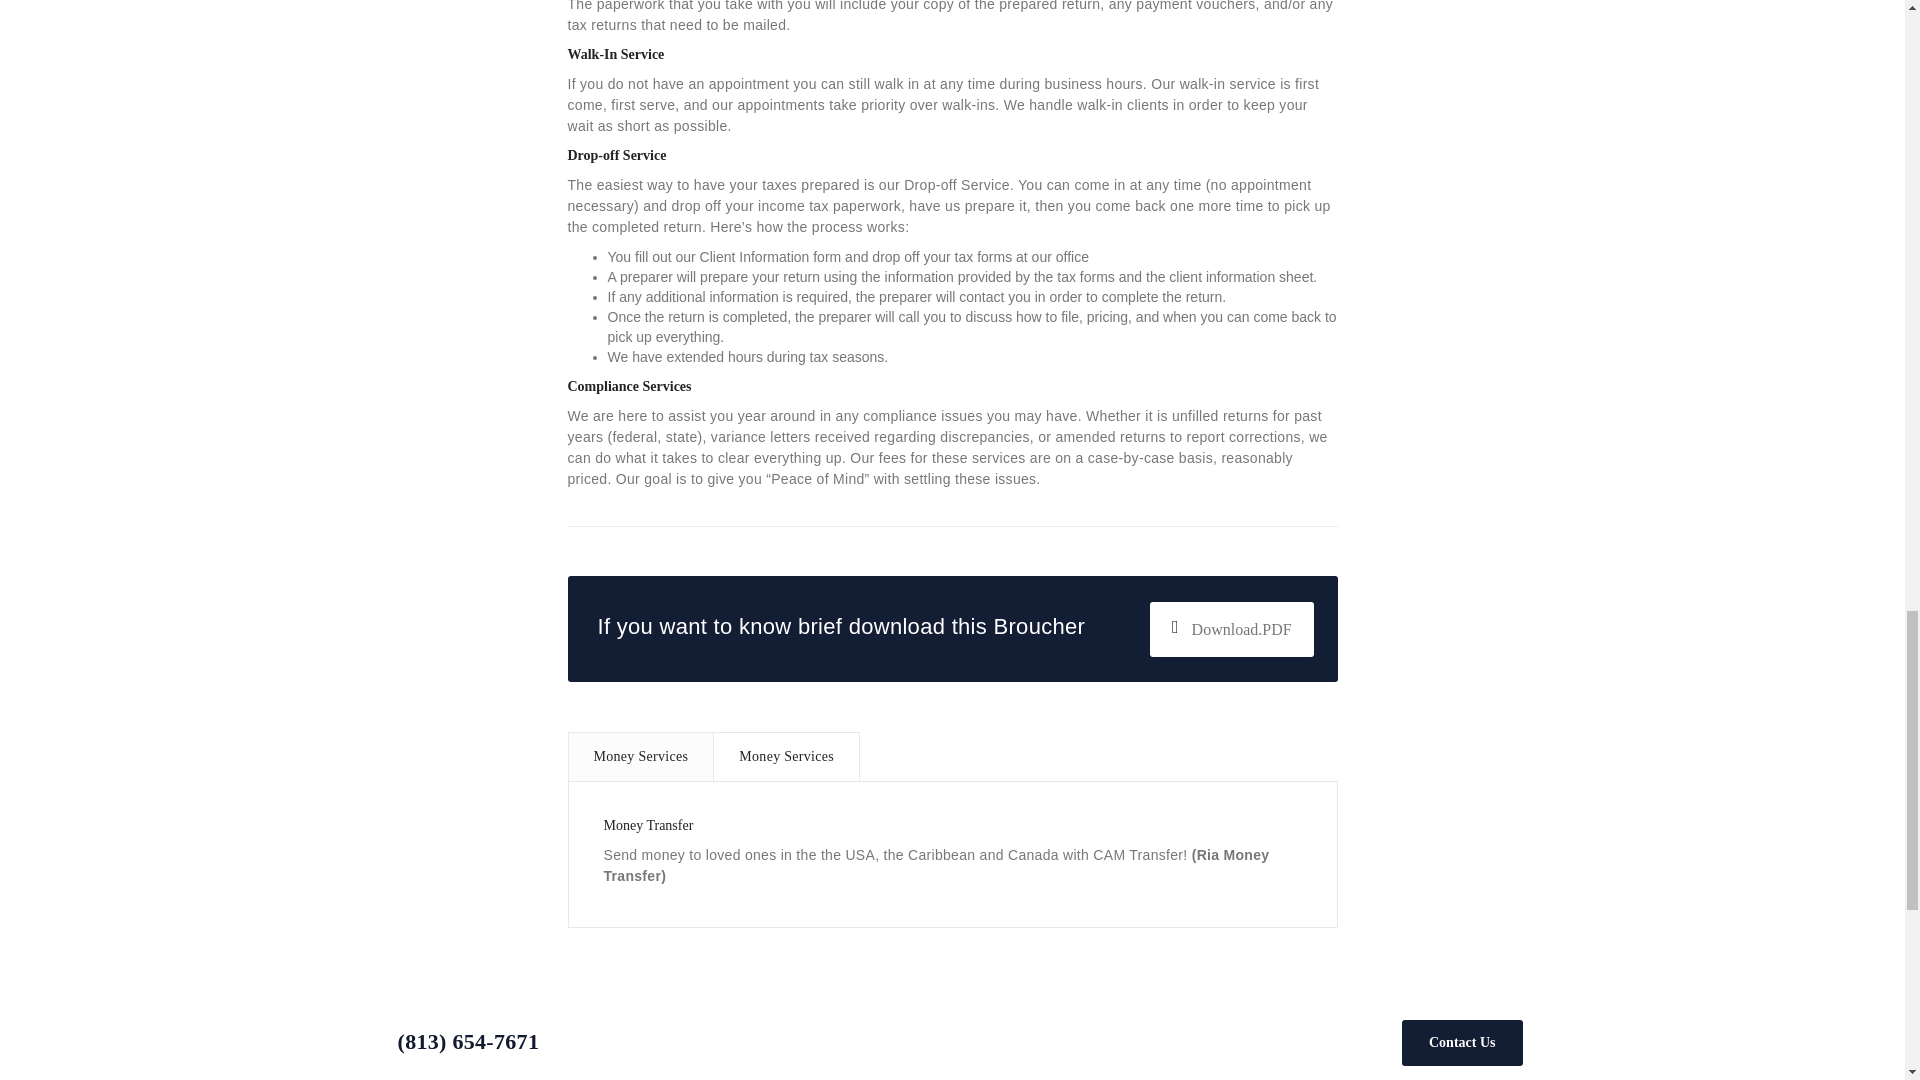 The width and height of the screenshot is (1920, 1080). What do you see at coordinates (1232, 628) in the screenshot?
I see `Download.PDF` at bounding box center [1232, 628].